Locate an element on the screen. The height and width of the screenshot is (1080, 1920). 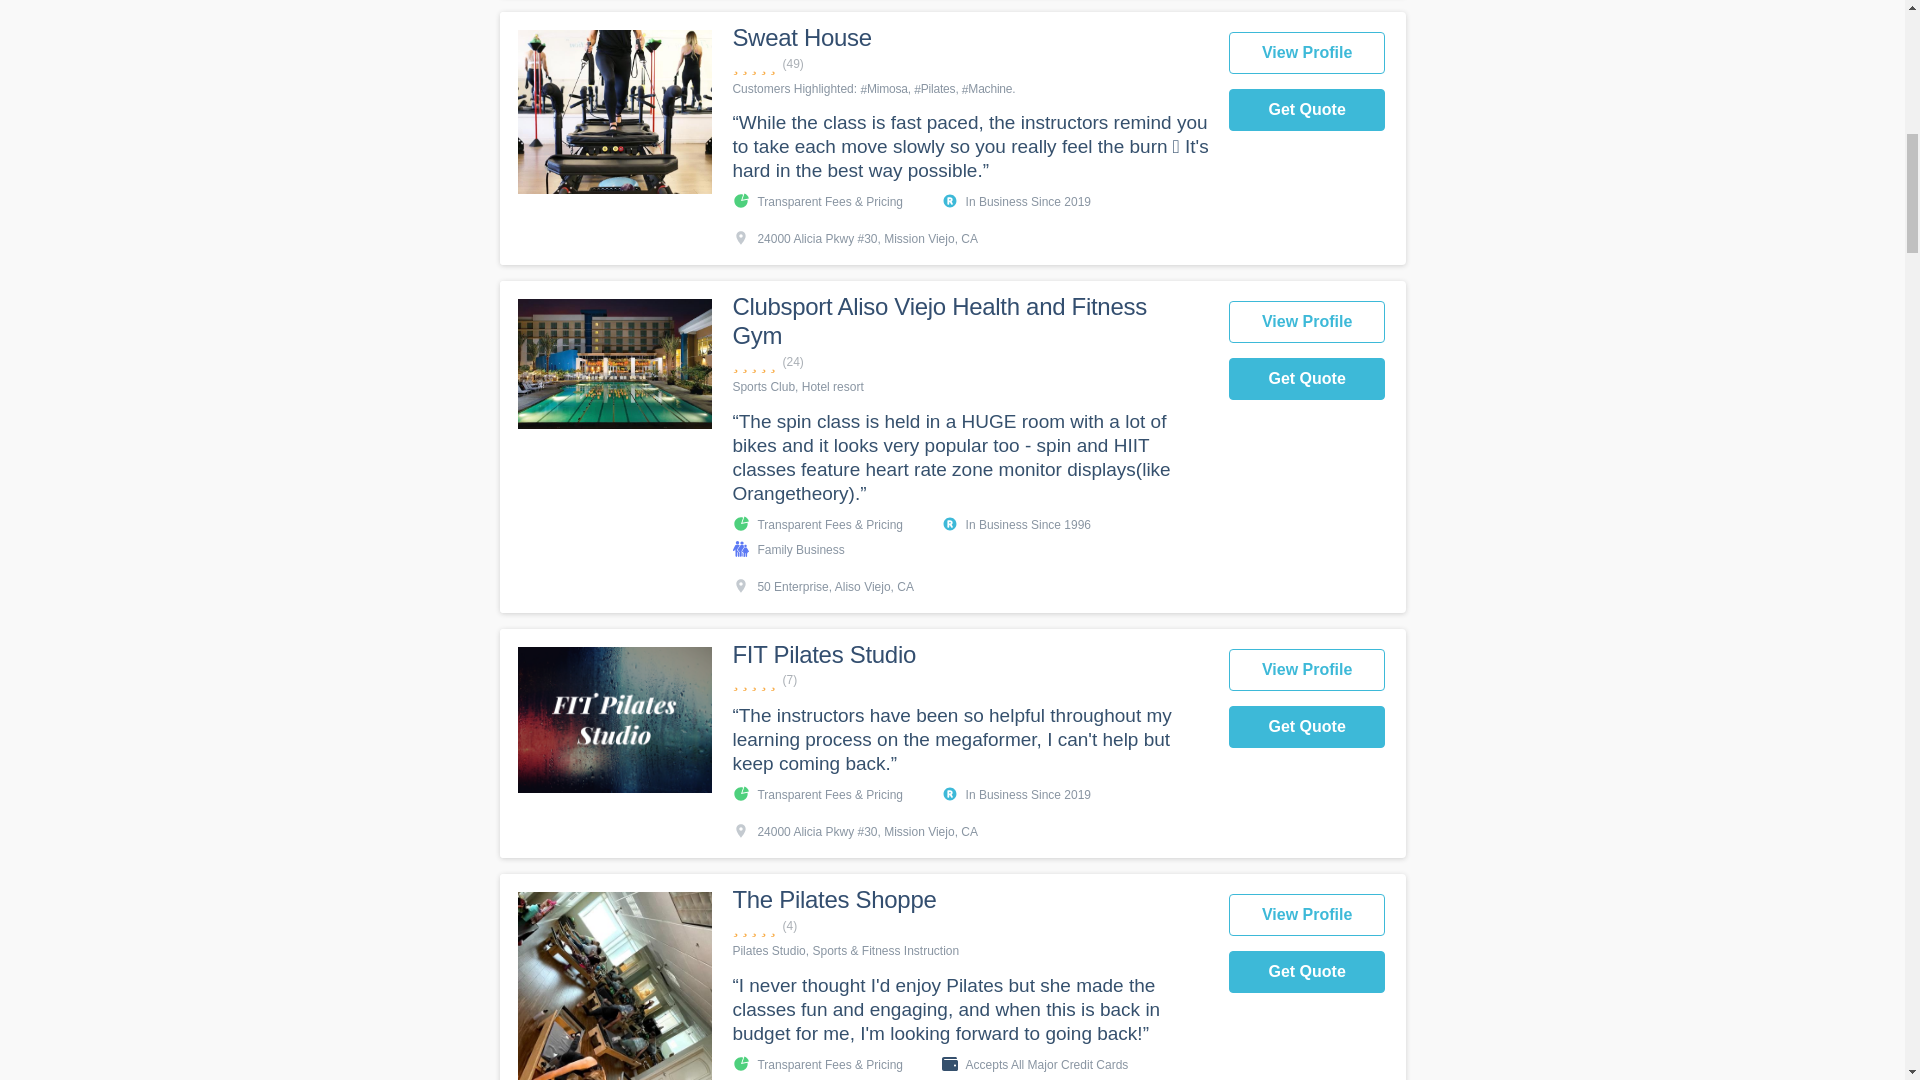
4.7 is located at coordinates (969, 362).